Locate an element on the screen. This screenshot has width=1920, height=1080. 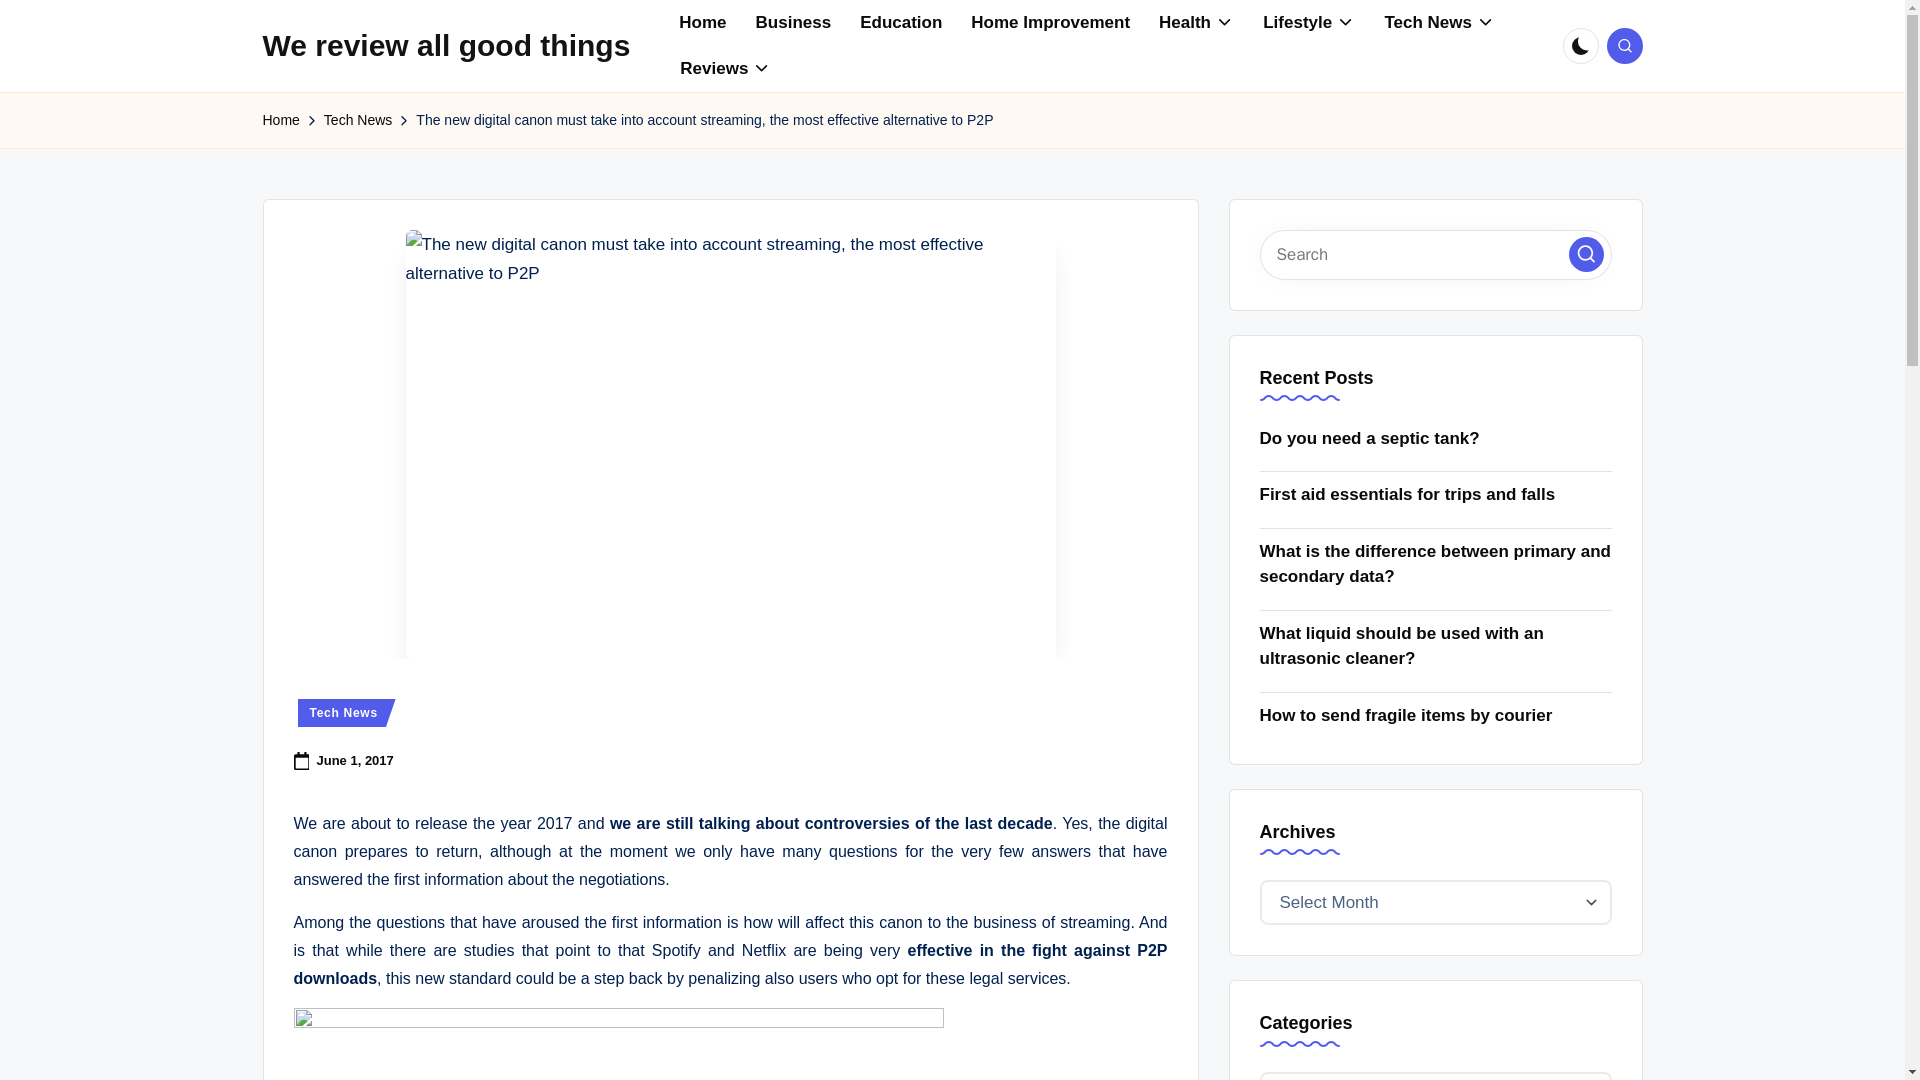
We review all good things is located at coordinates (445, 45).